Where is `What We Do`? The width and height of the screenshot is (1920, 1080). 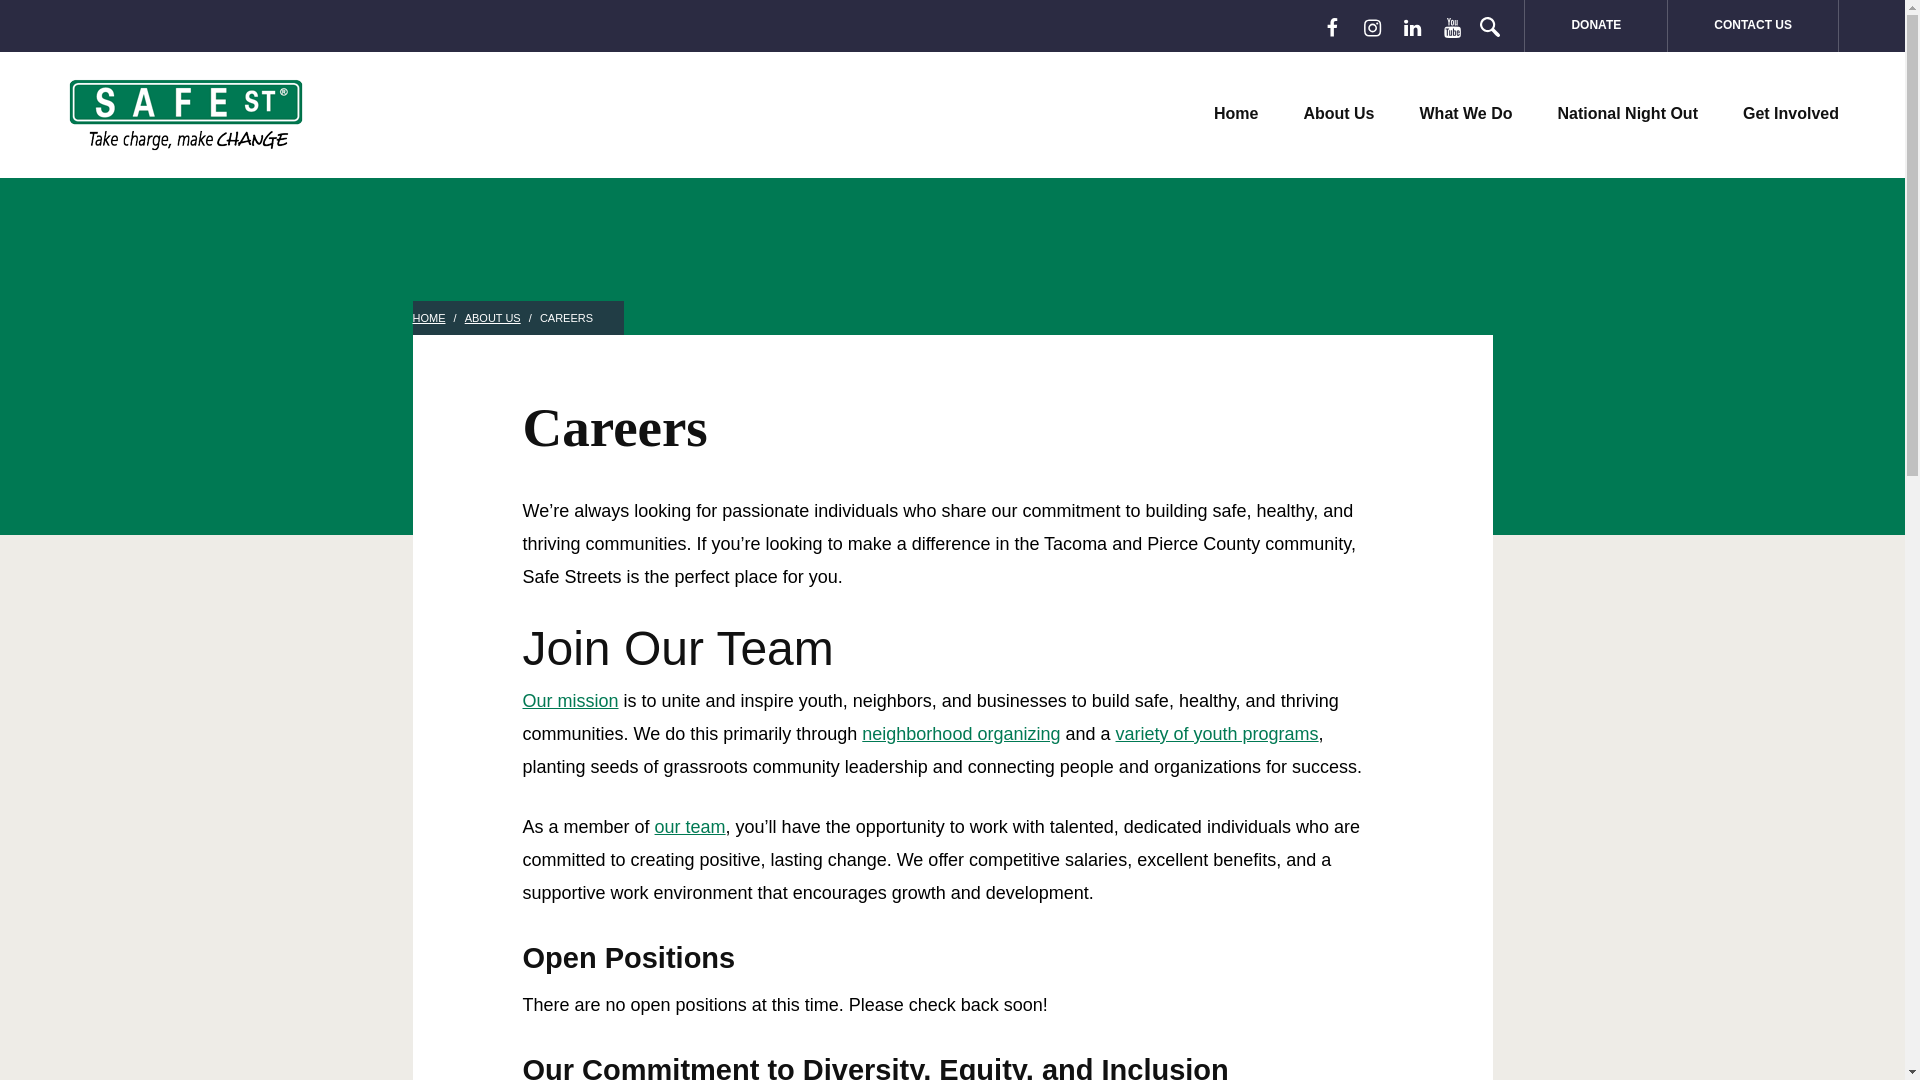
What We Do is located at coordinates (1466, 114).